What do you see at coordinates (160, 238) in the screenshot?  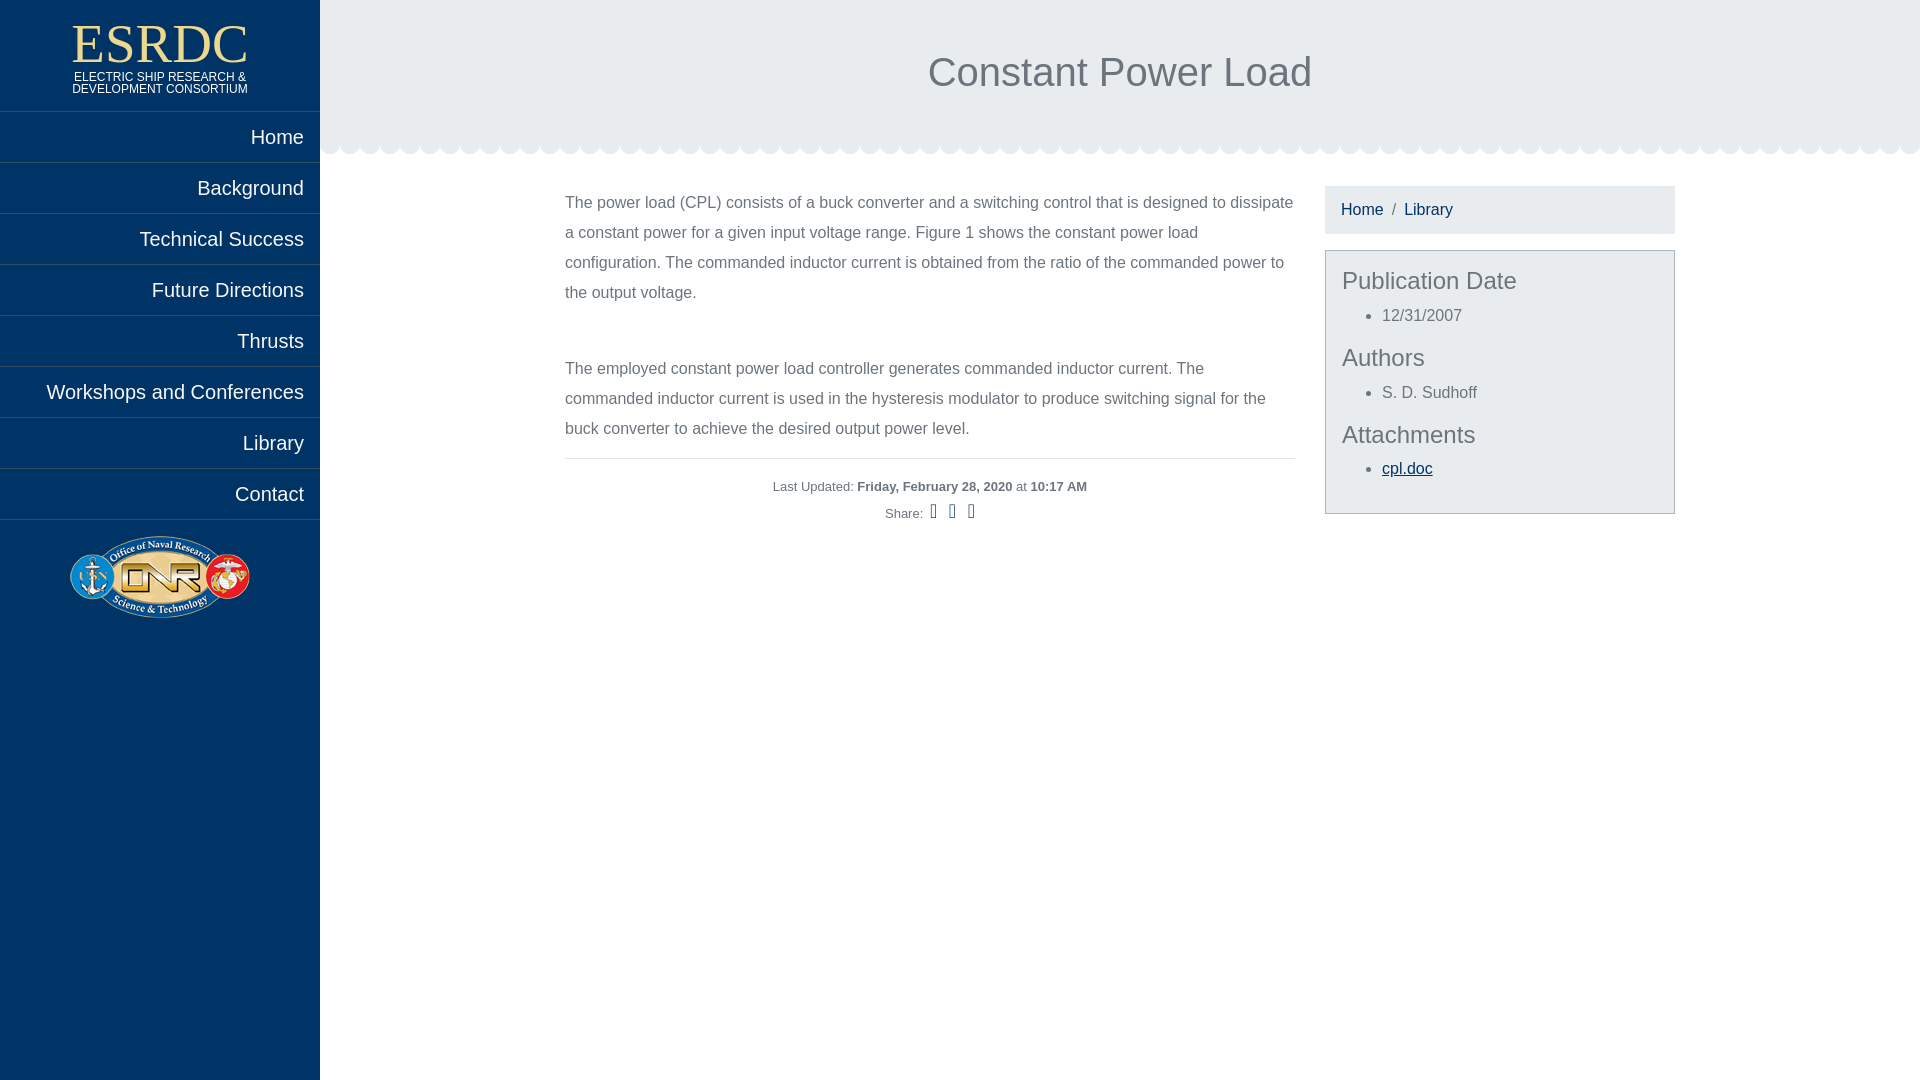 I see `Technical Success` at bounding box center [160, 238].